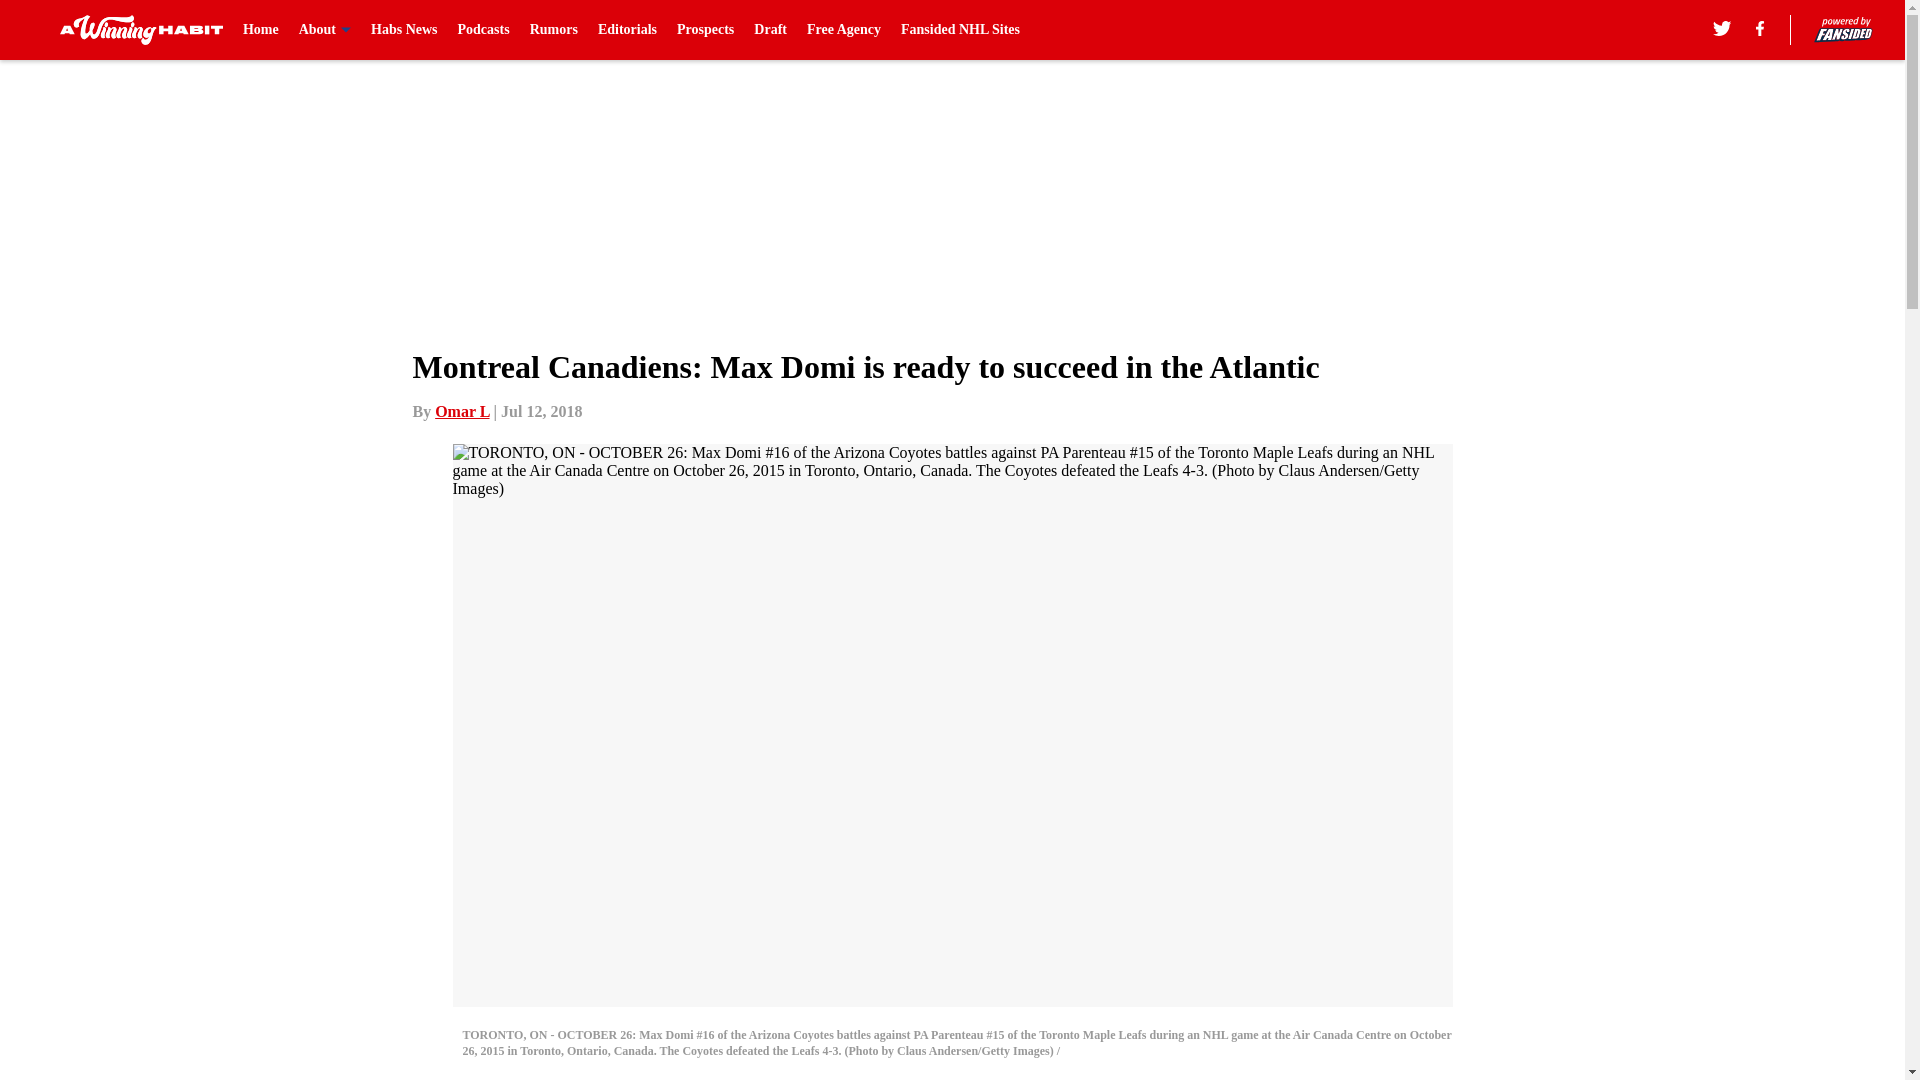 This screenshot has height=1080, width=1920. What do you see at coordinates (770, 30) in the screenshot?
I see `Draft` at bounding box center [770, 30].